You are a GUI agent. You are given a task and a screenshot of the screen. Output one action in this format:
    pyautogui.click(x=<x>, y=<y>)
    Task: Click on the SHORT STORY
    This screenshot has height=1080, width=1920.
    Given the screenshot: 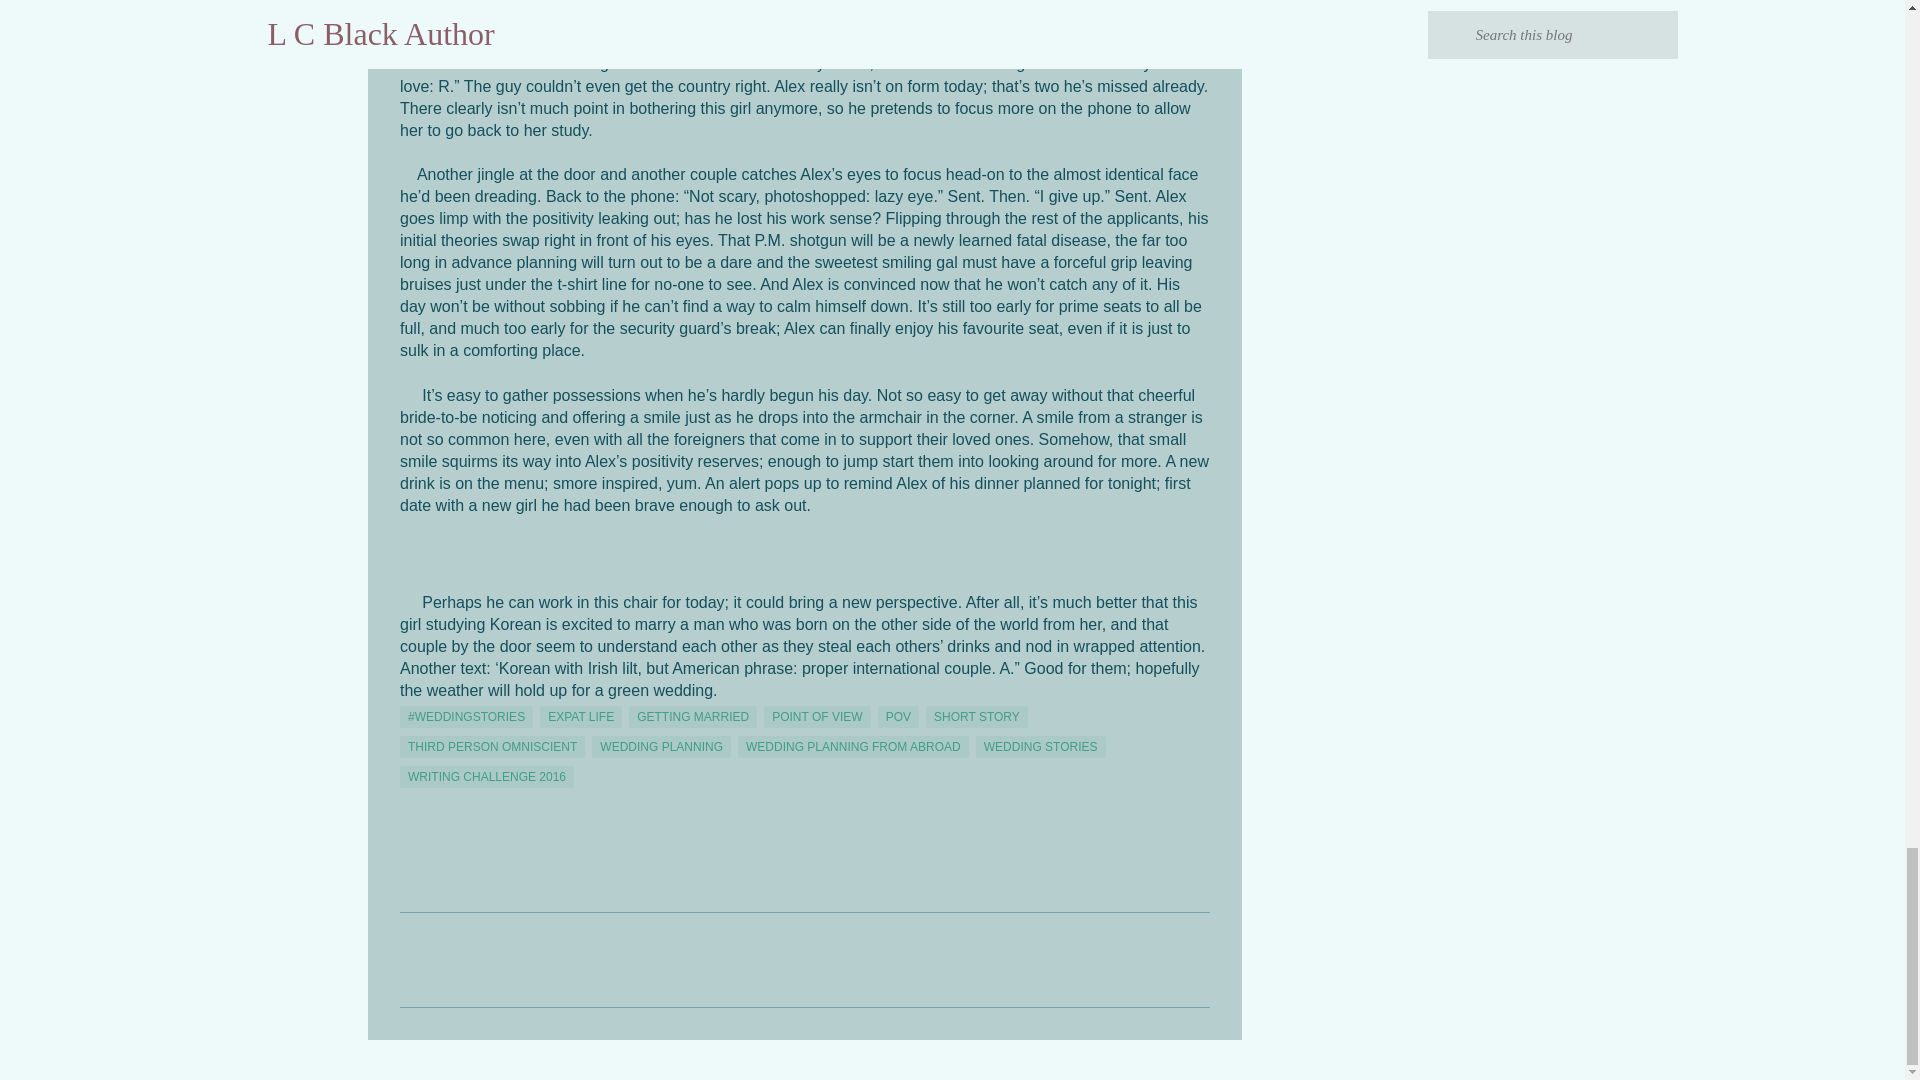 What is the action you would take?
    pyautogui.click(x=976, y=716)
    